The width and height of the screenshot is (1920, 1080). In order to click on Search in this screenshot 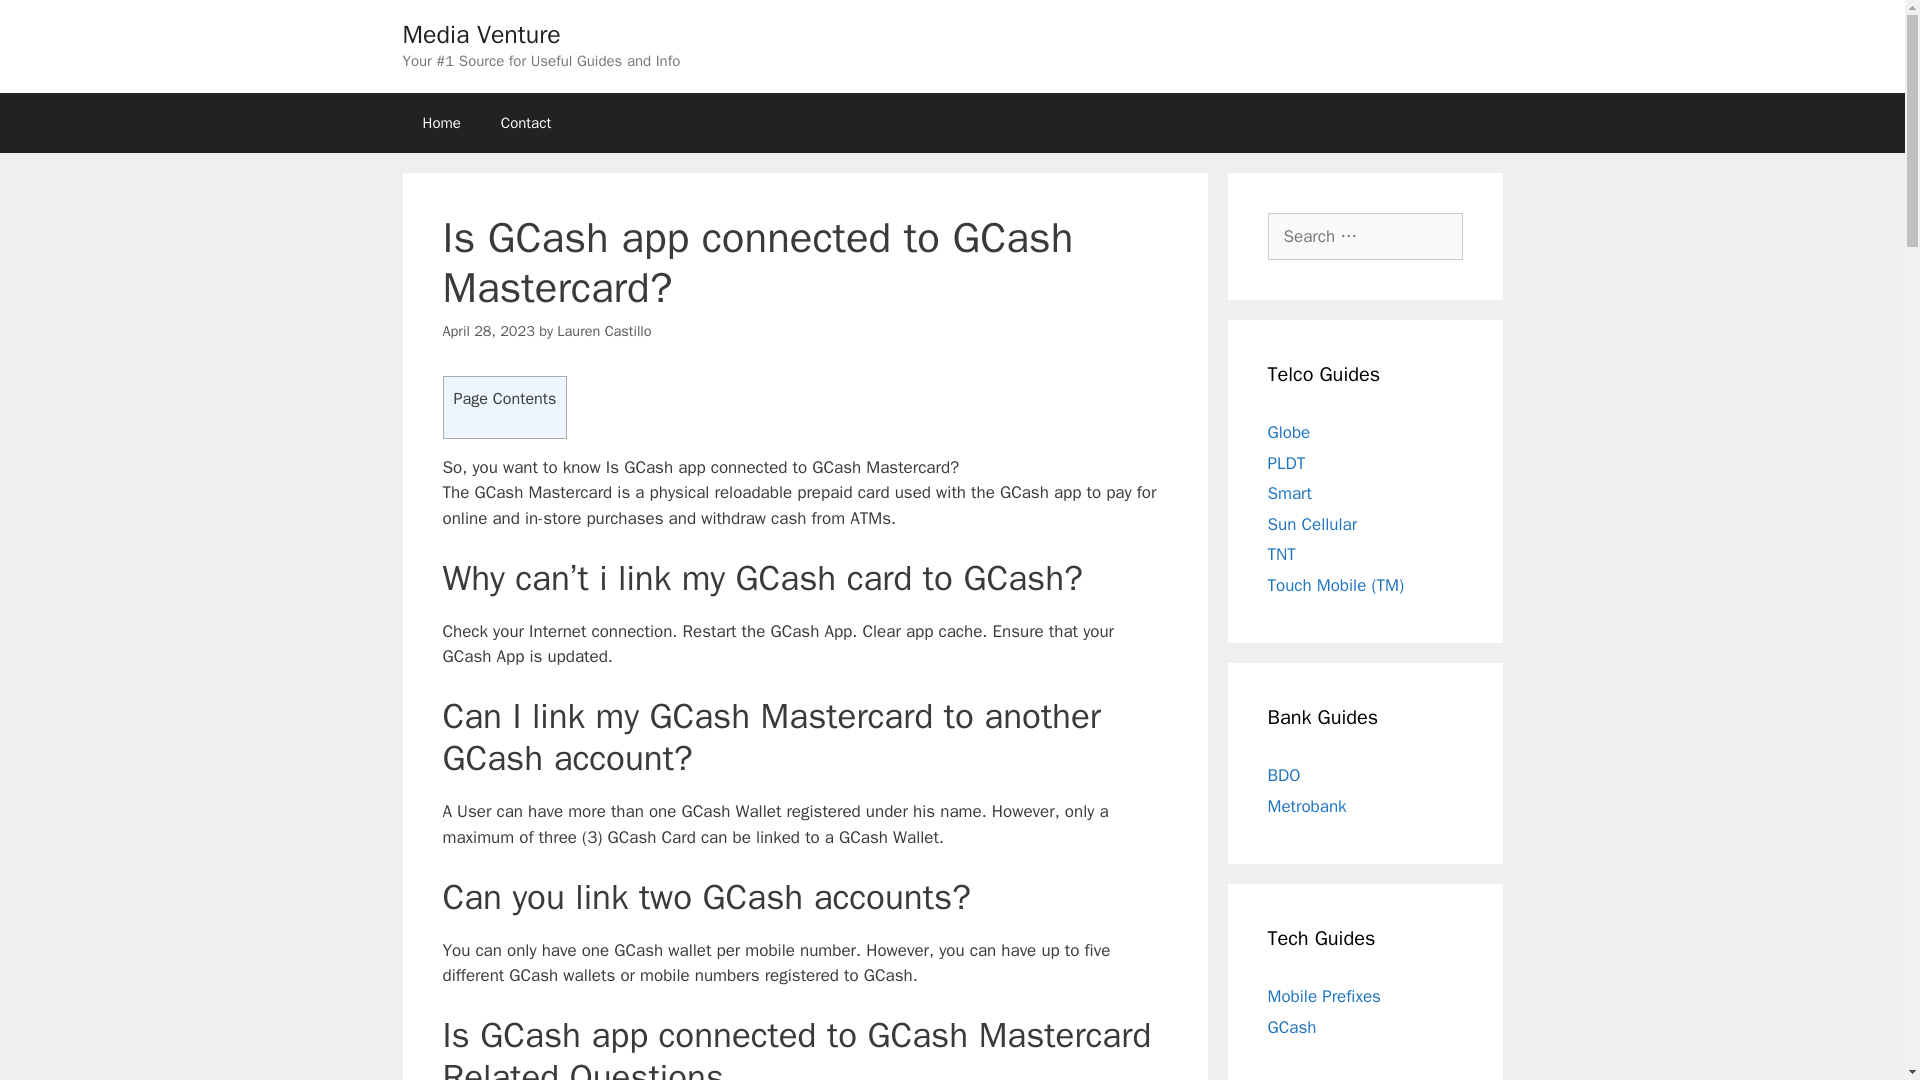, I will do `click(47, 24)`.